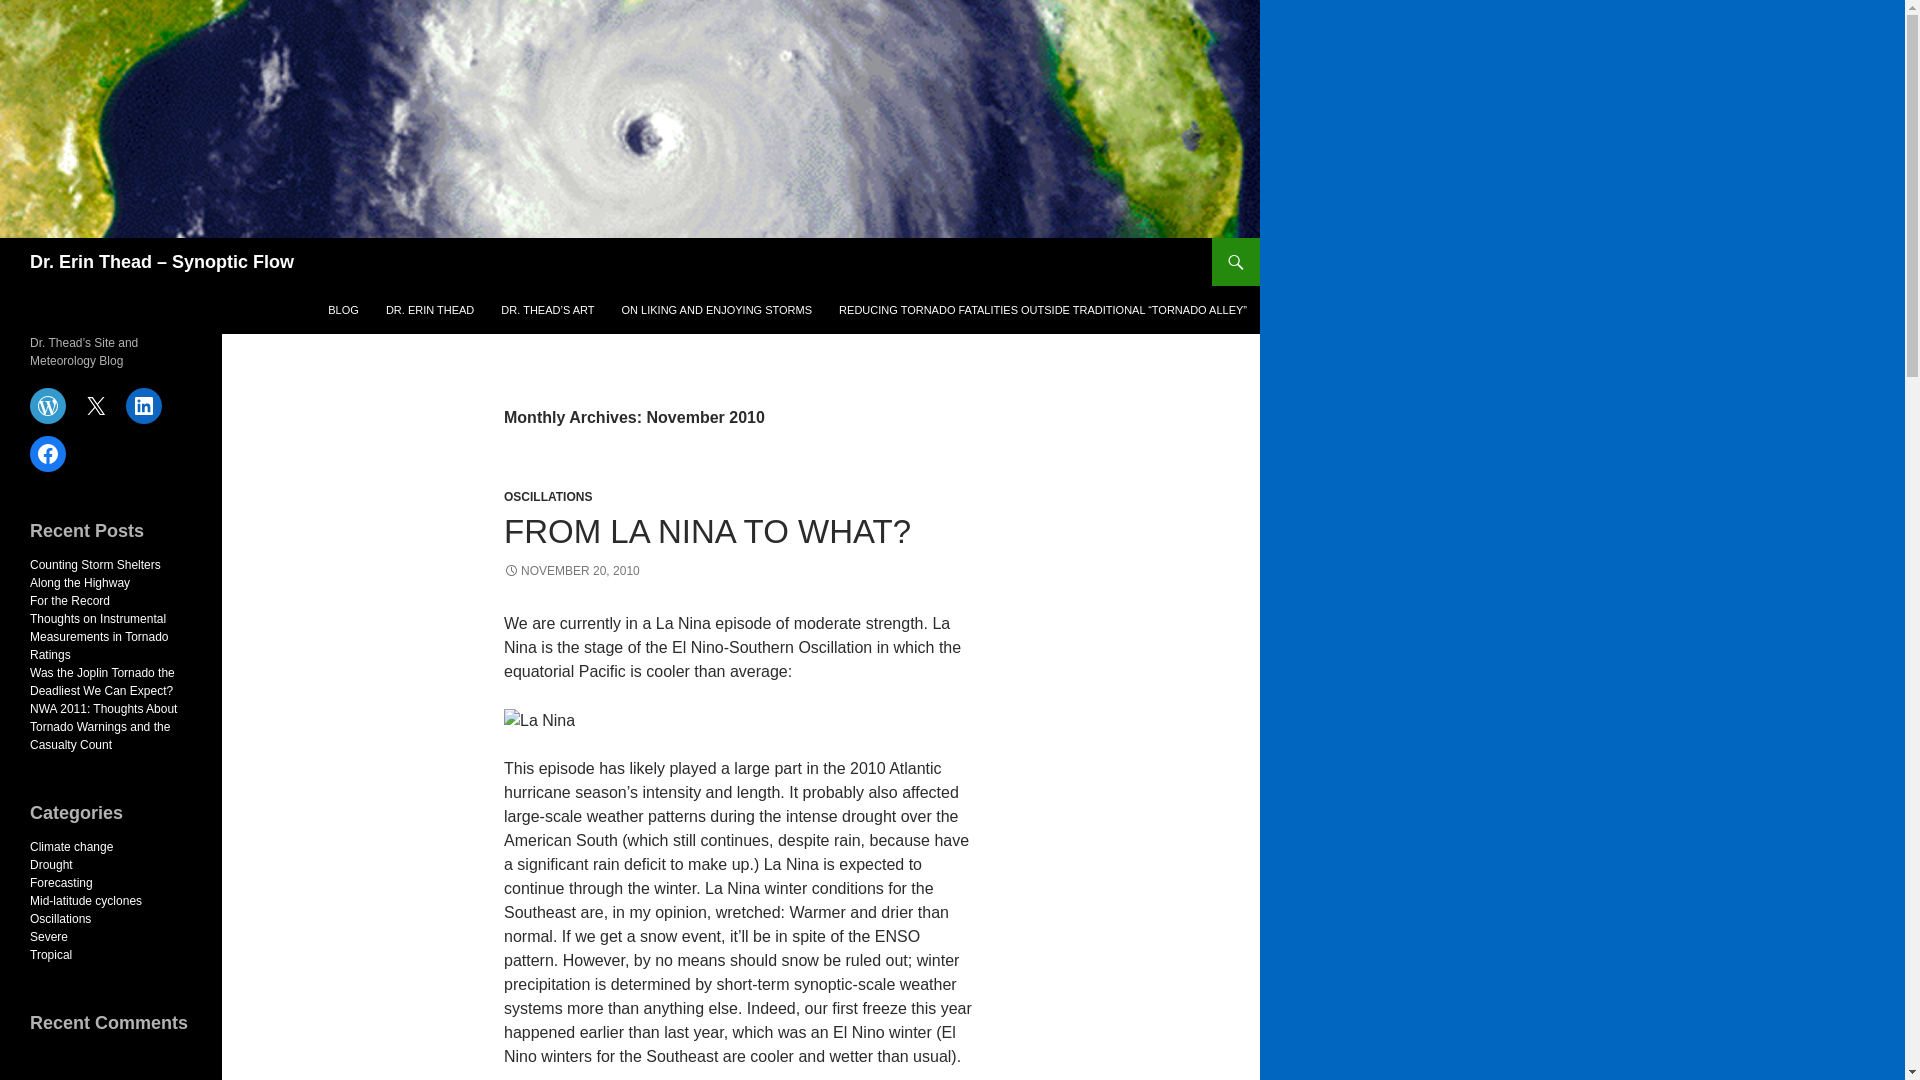 The width and height of the screenshot is (1920, 1080). Describe the element at coordinates (343, 310) in the screenshot. I see `BLOG` at that location.